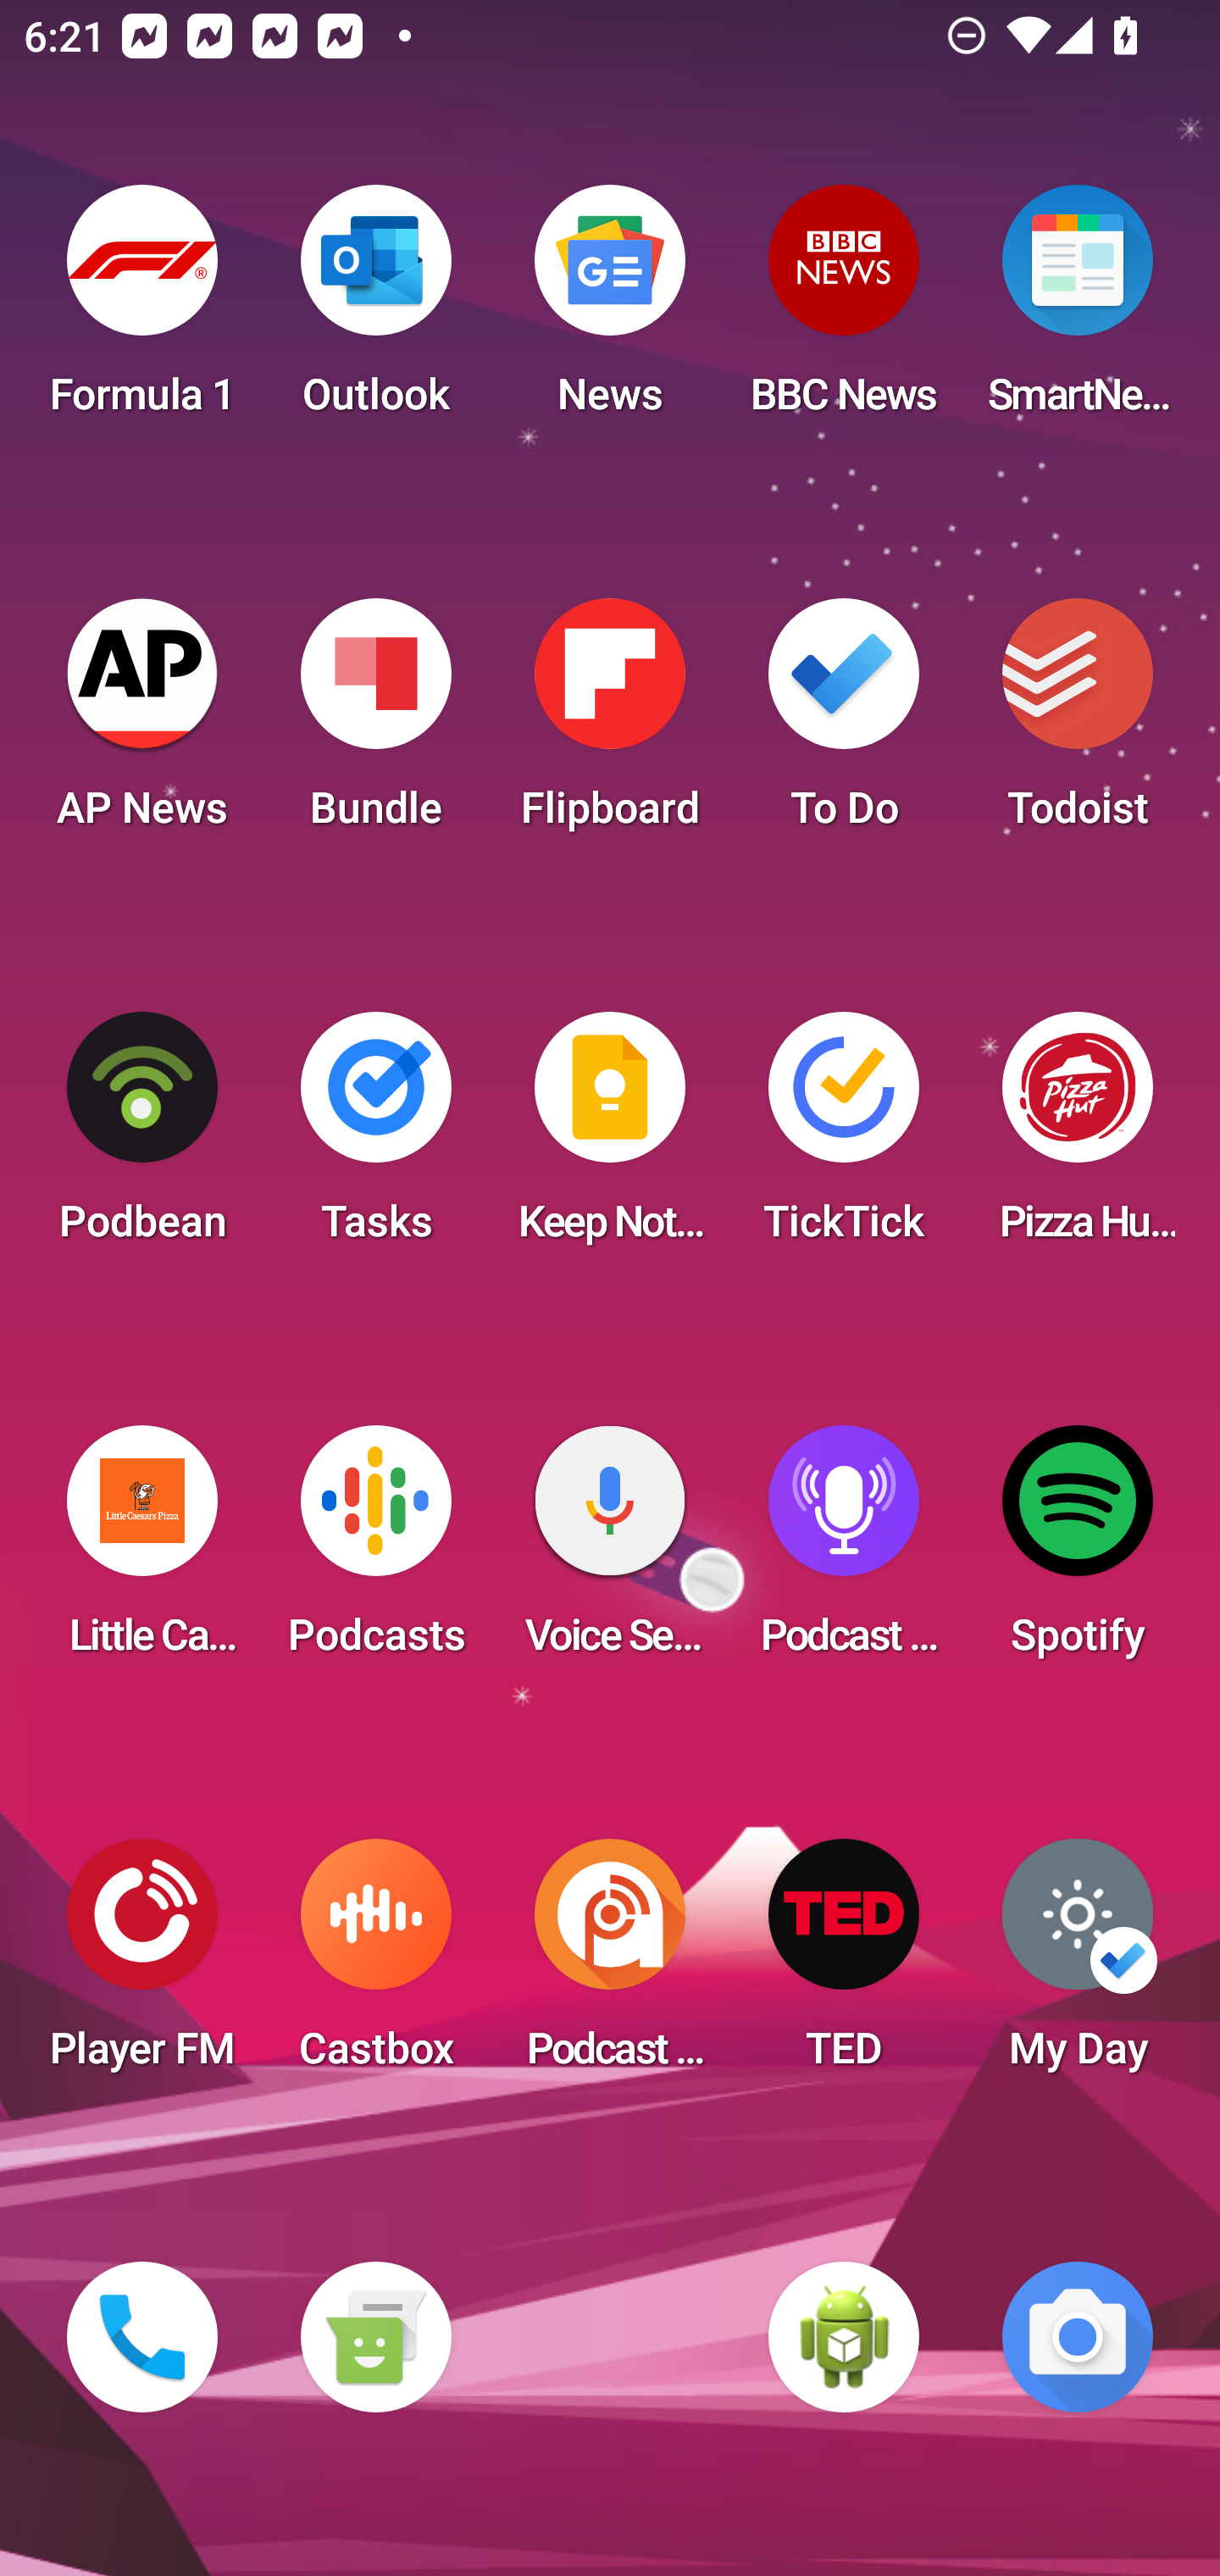  I want to click on TickTick, so click(844, 1137).